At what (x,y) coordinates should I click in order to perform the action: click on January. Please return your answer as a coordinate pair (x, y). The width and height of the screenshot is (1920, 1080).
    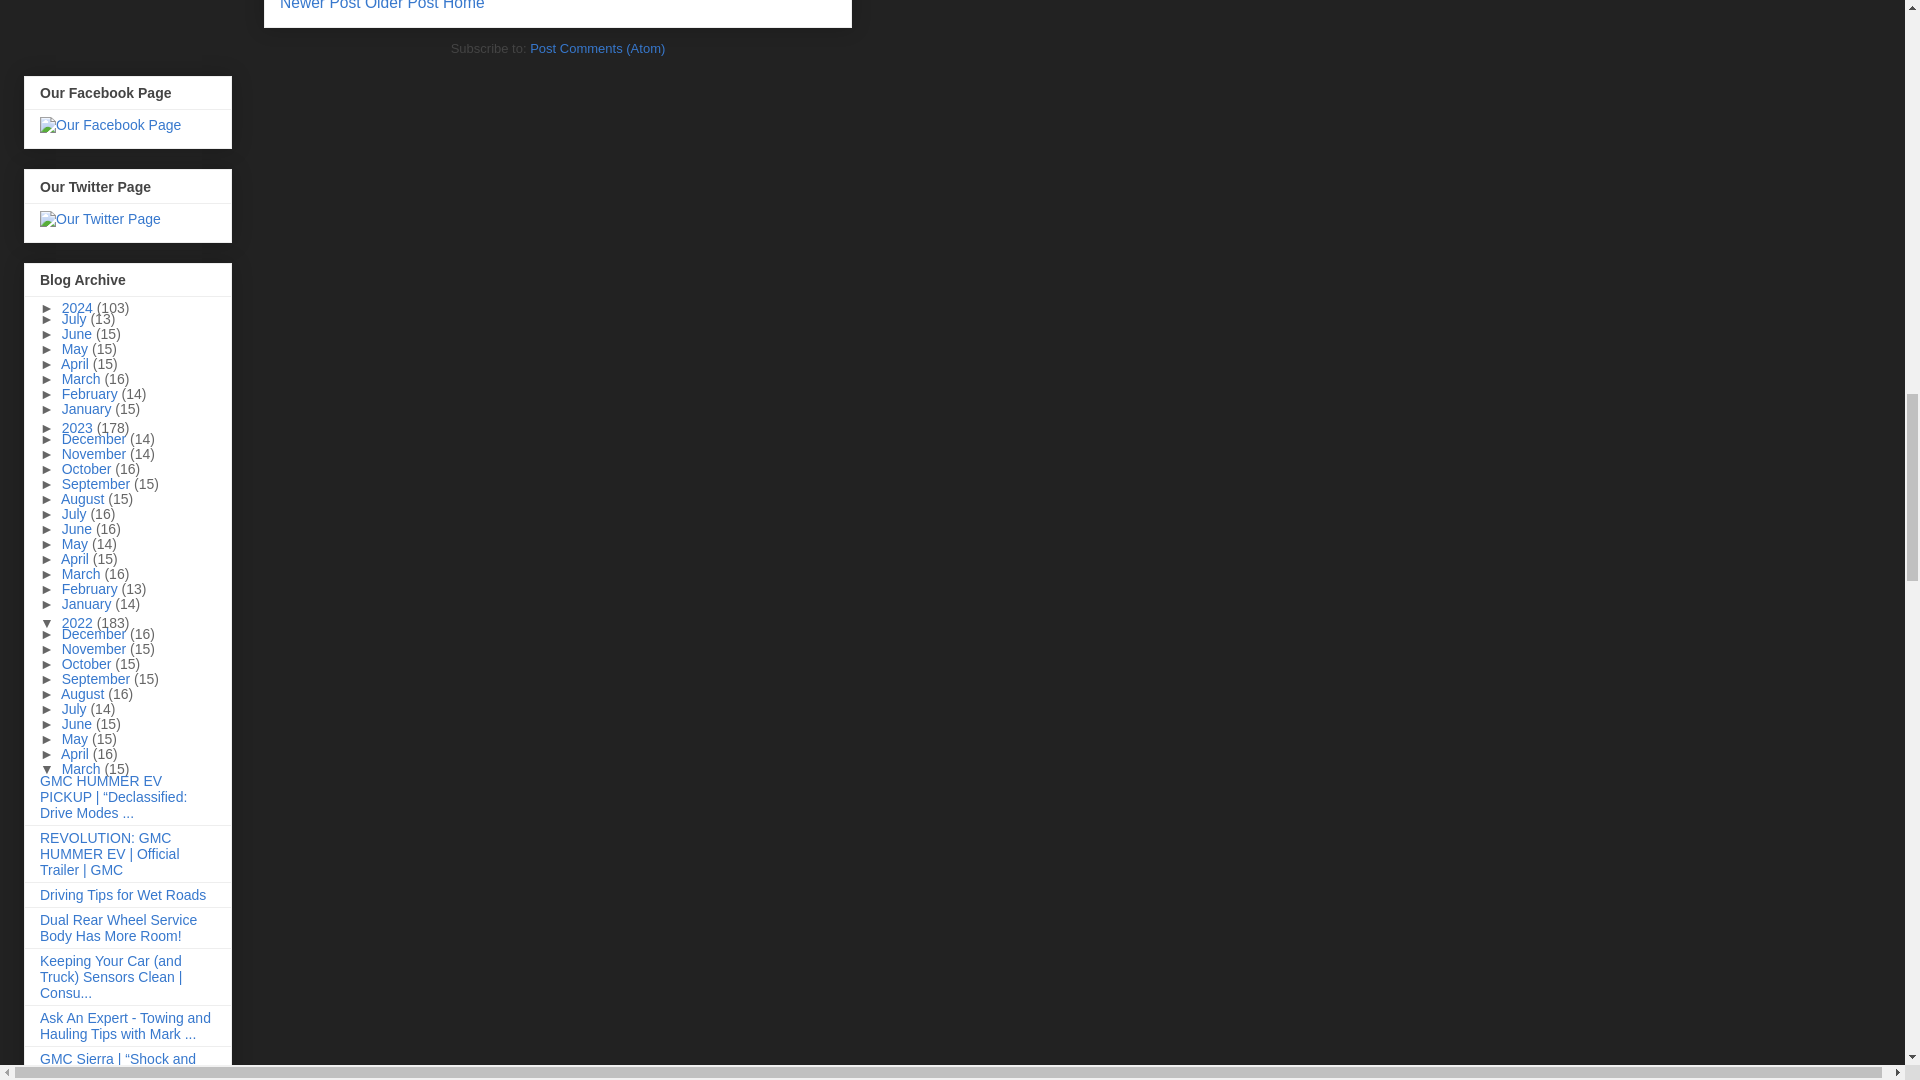
    Looking at the image, I should click on (88, 408).